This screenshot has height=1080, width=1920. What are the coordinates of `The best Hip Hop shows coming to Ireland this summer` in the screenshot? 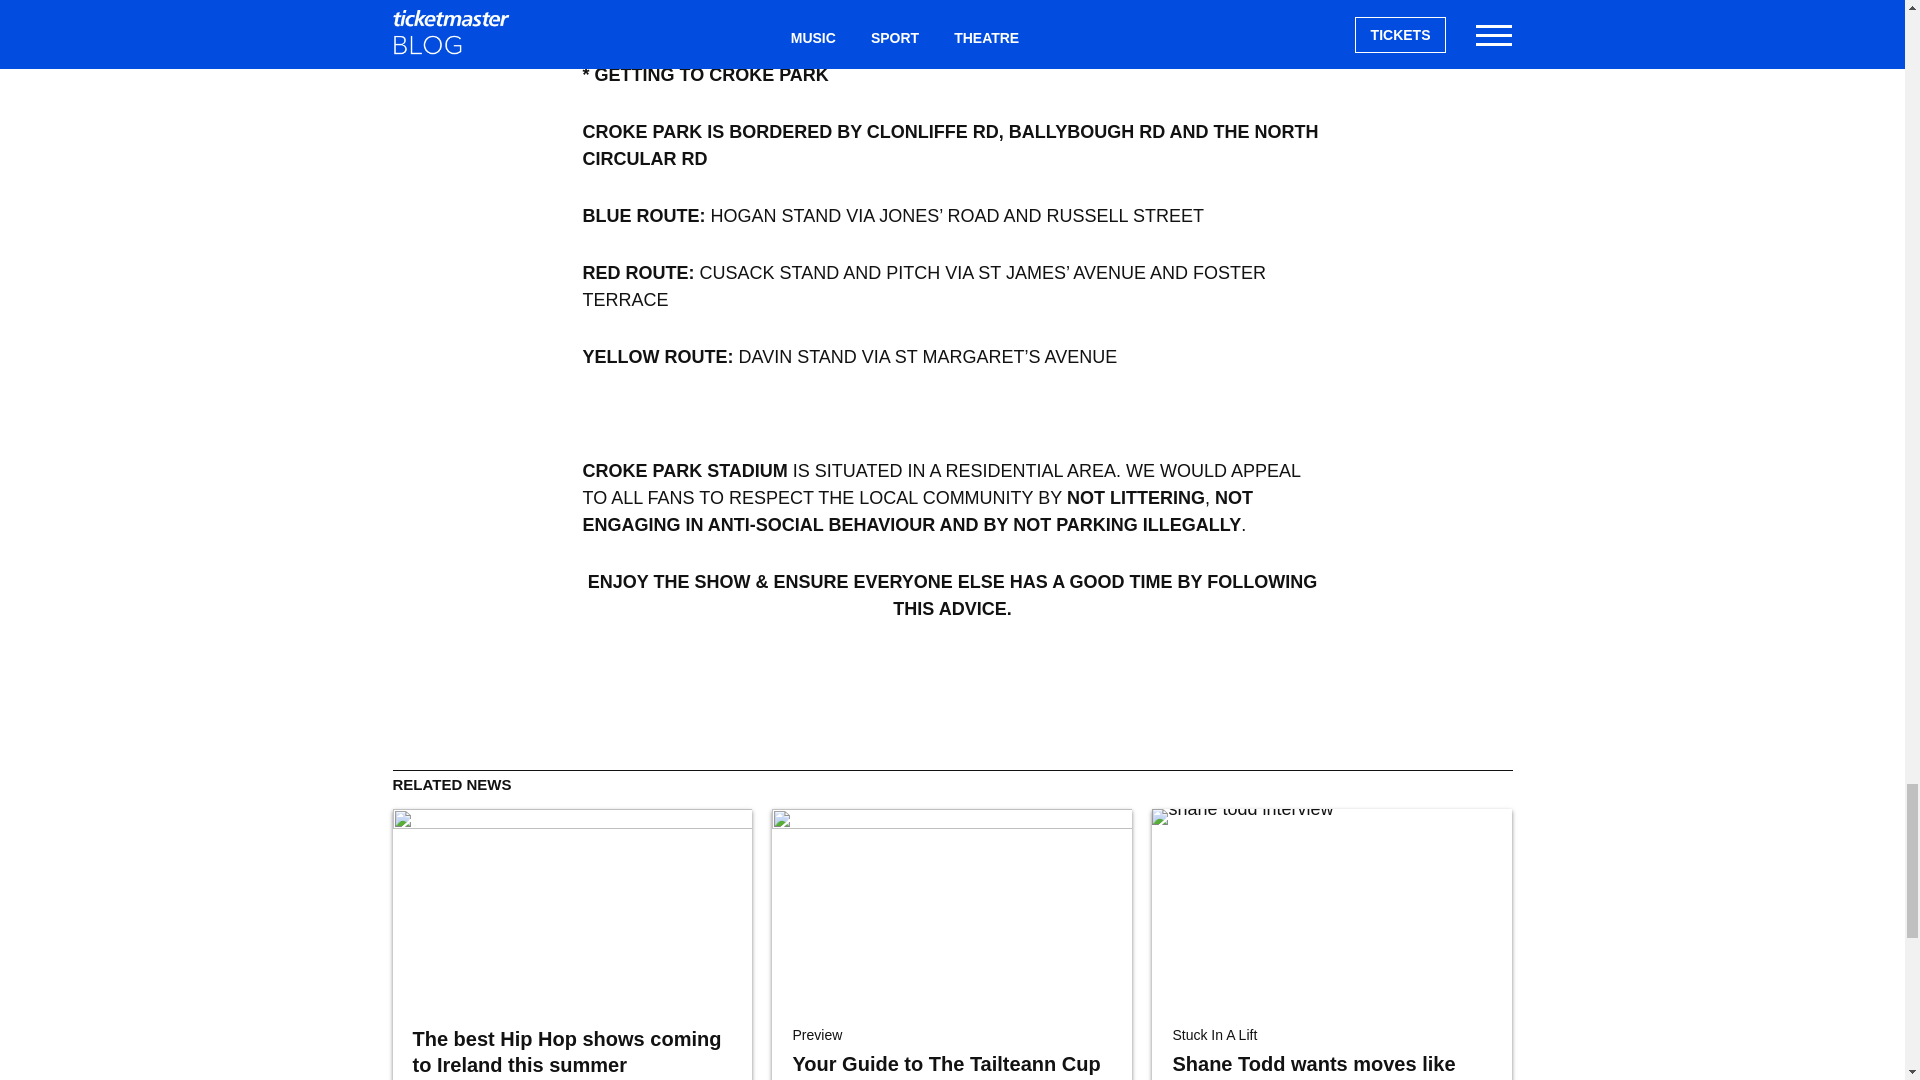 It's located at (572, 909).